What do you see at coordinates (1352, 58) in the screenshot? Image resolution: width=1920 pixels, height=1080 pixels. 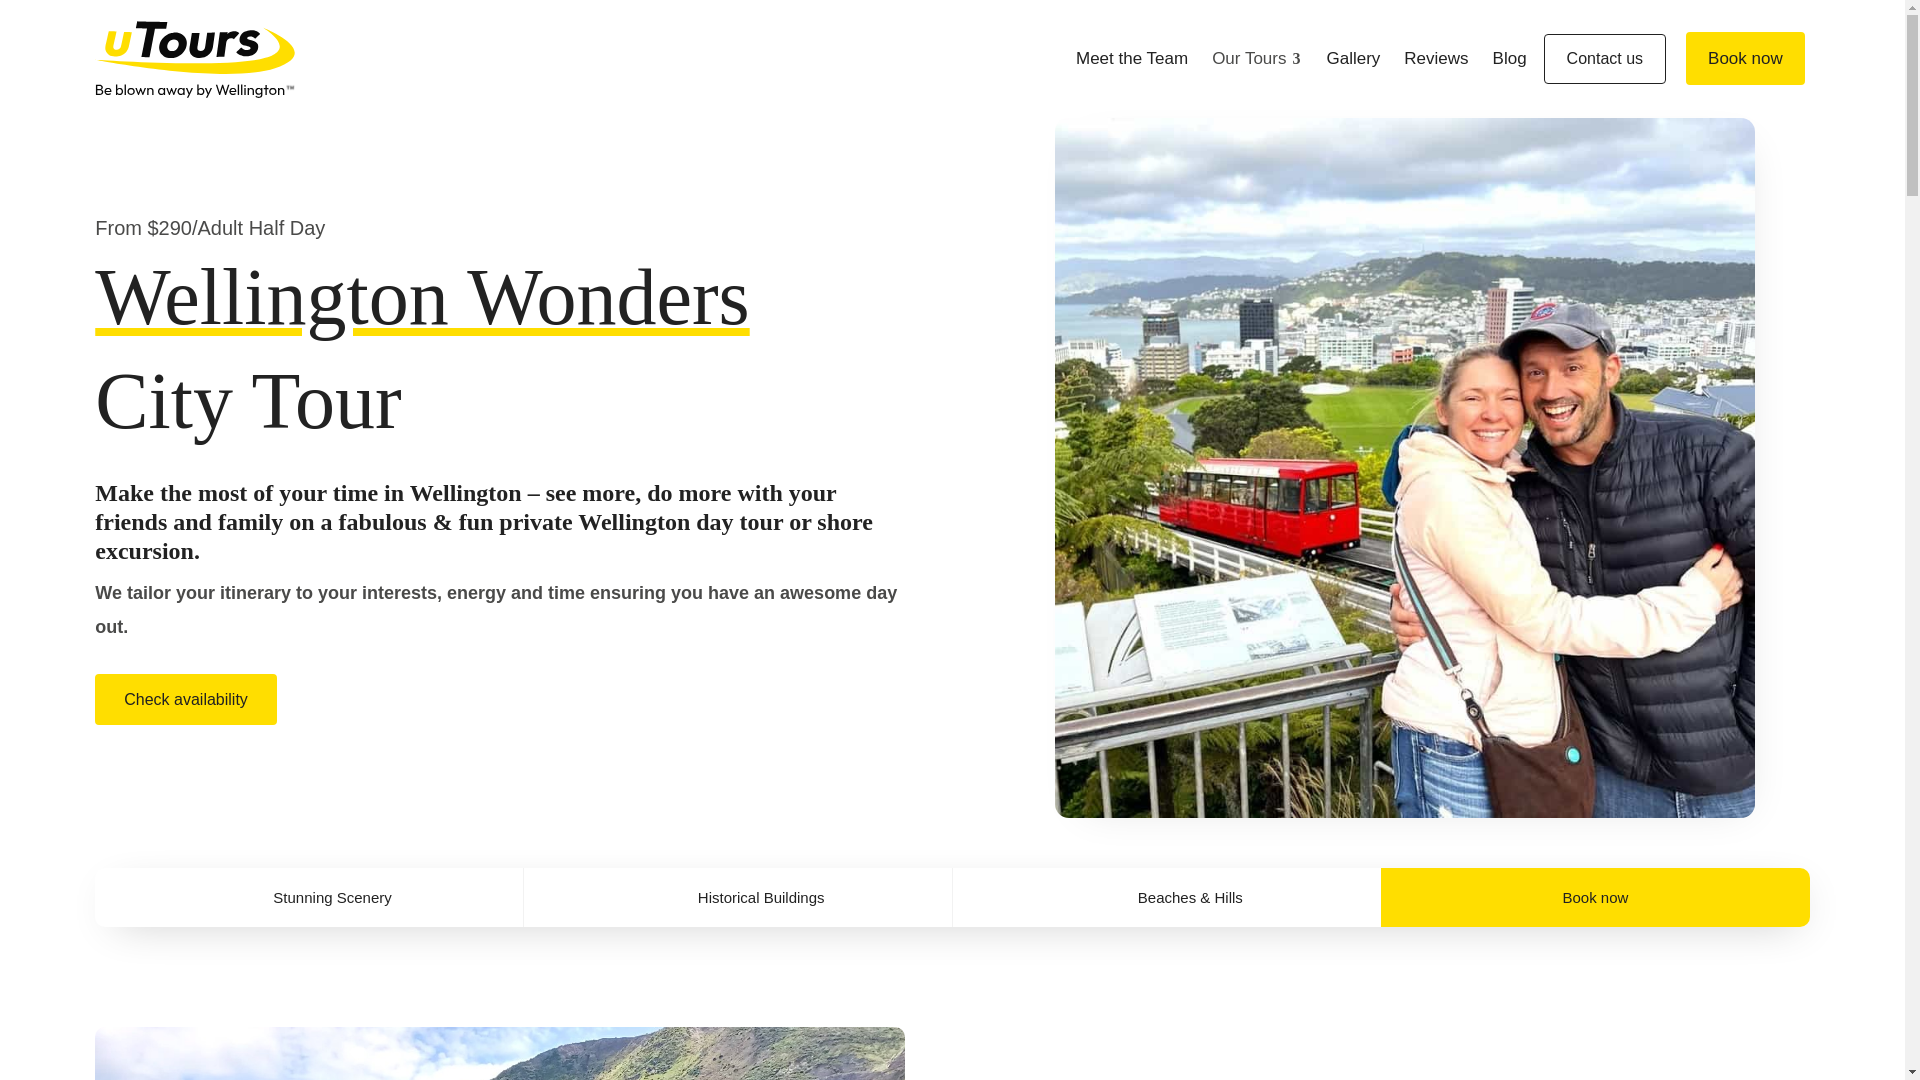 I see `Gallery` at bounding box center [1352, 58].